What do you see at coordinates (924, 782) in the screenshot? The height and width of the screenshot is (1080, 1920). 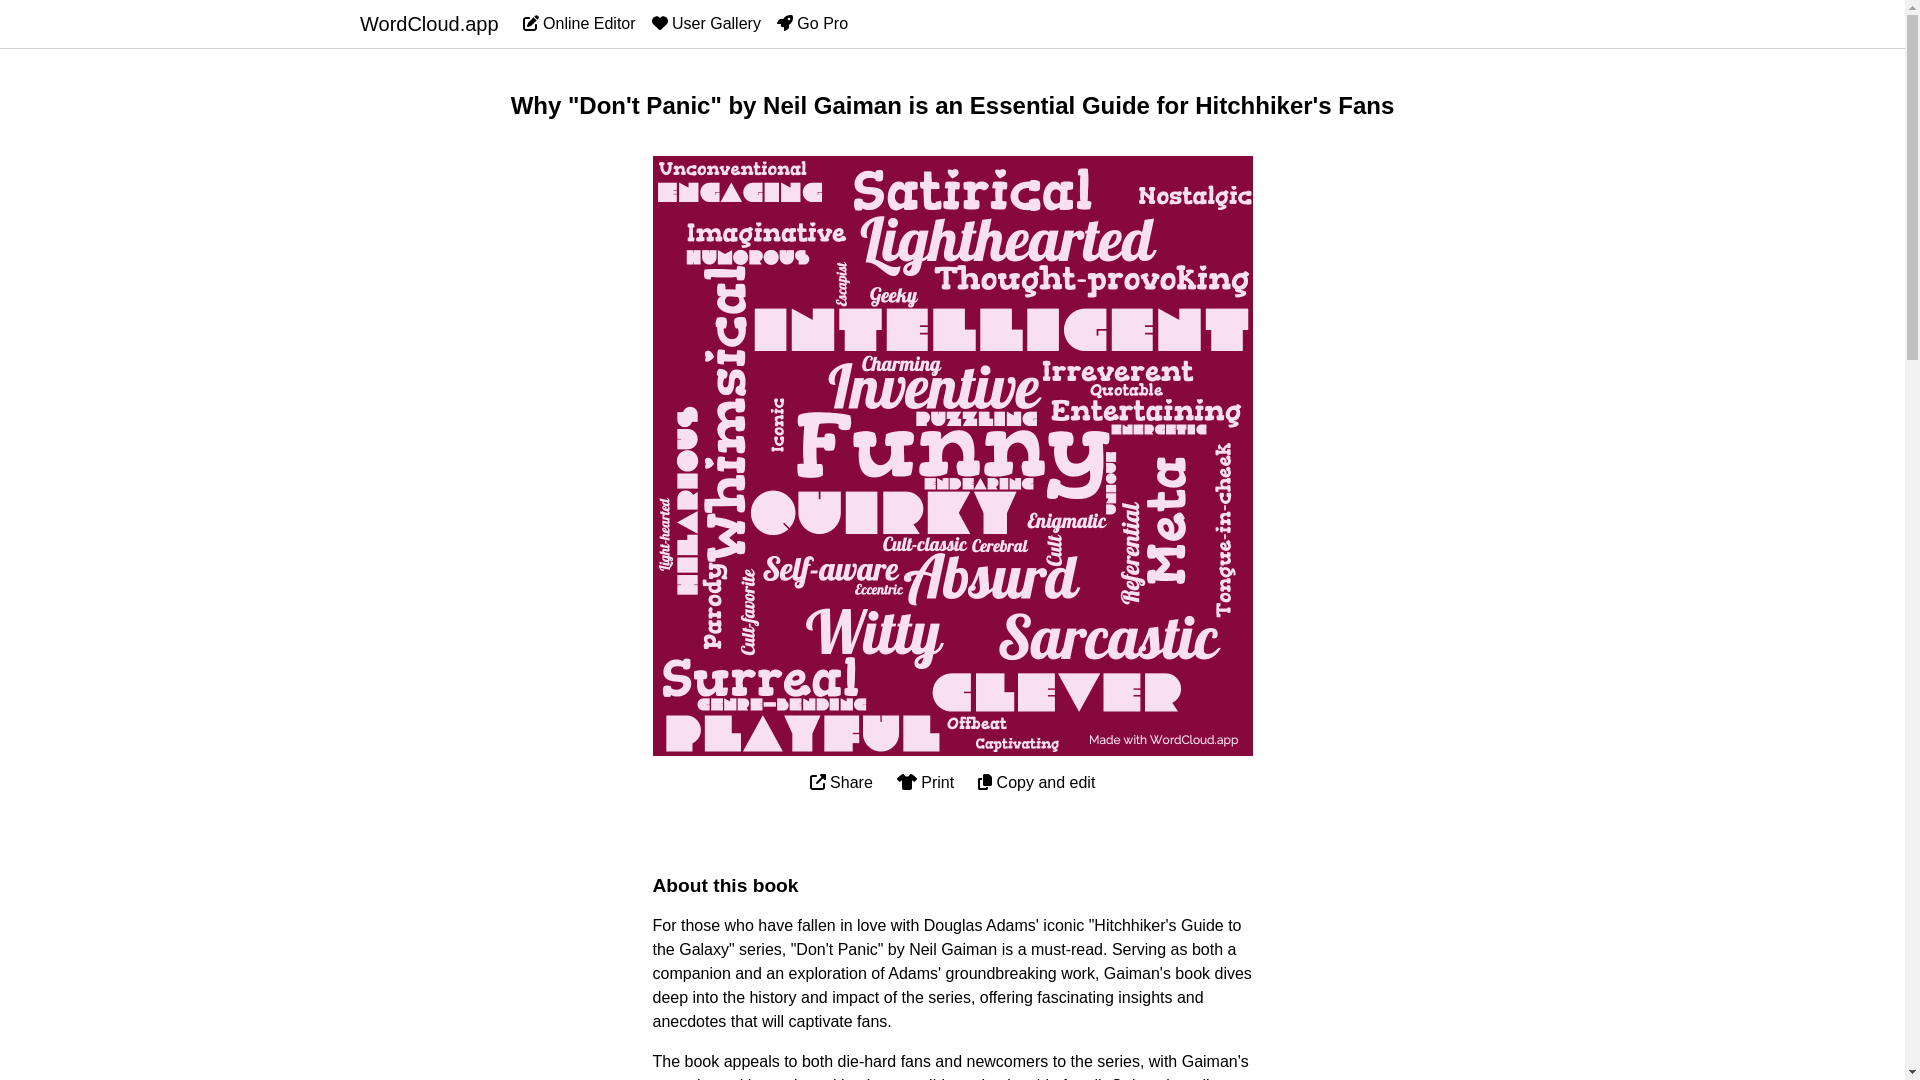 I see `Print` at bounding box center [924, 782].